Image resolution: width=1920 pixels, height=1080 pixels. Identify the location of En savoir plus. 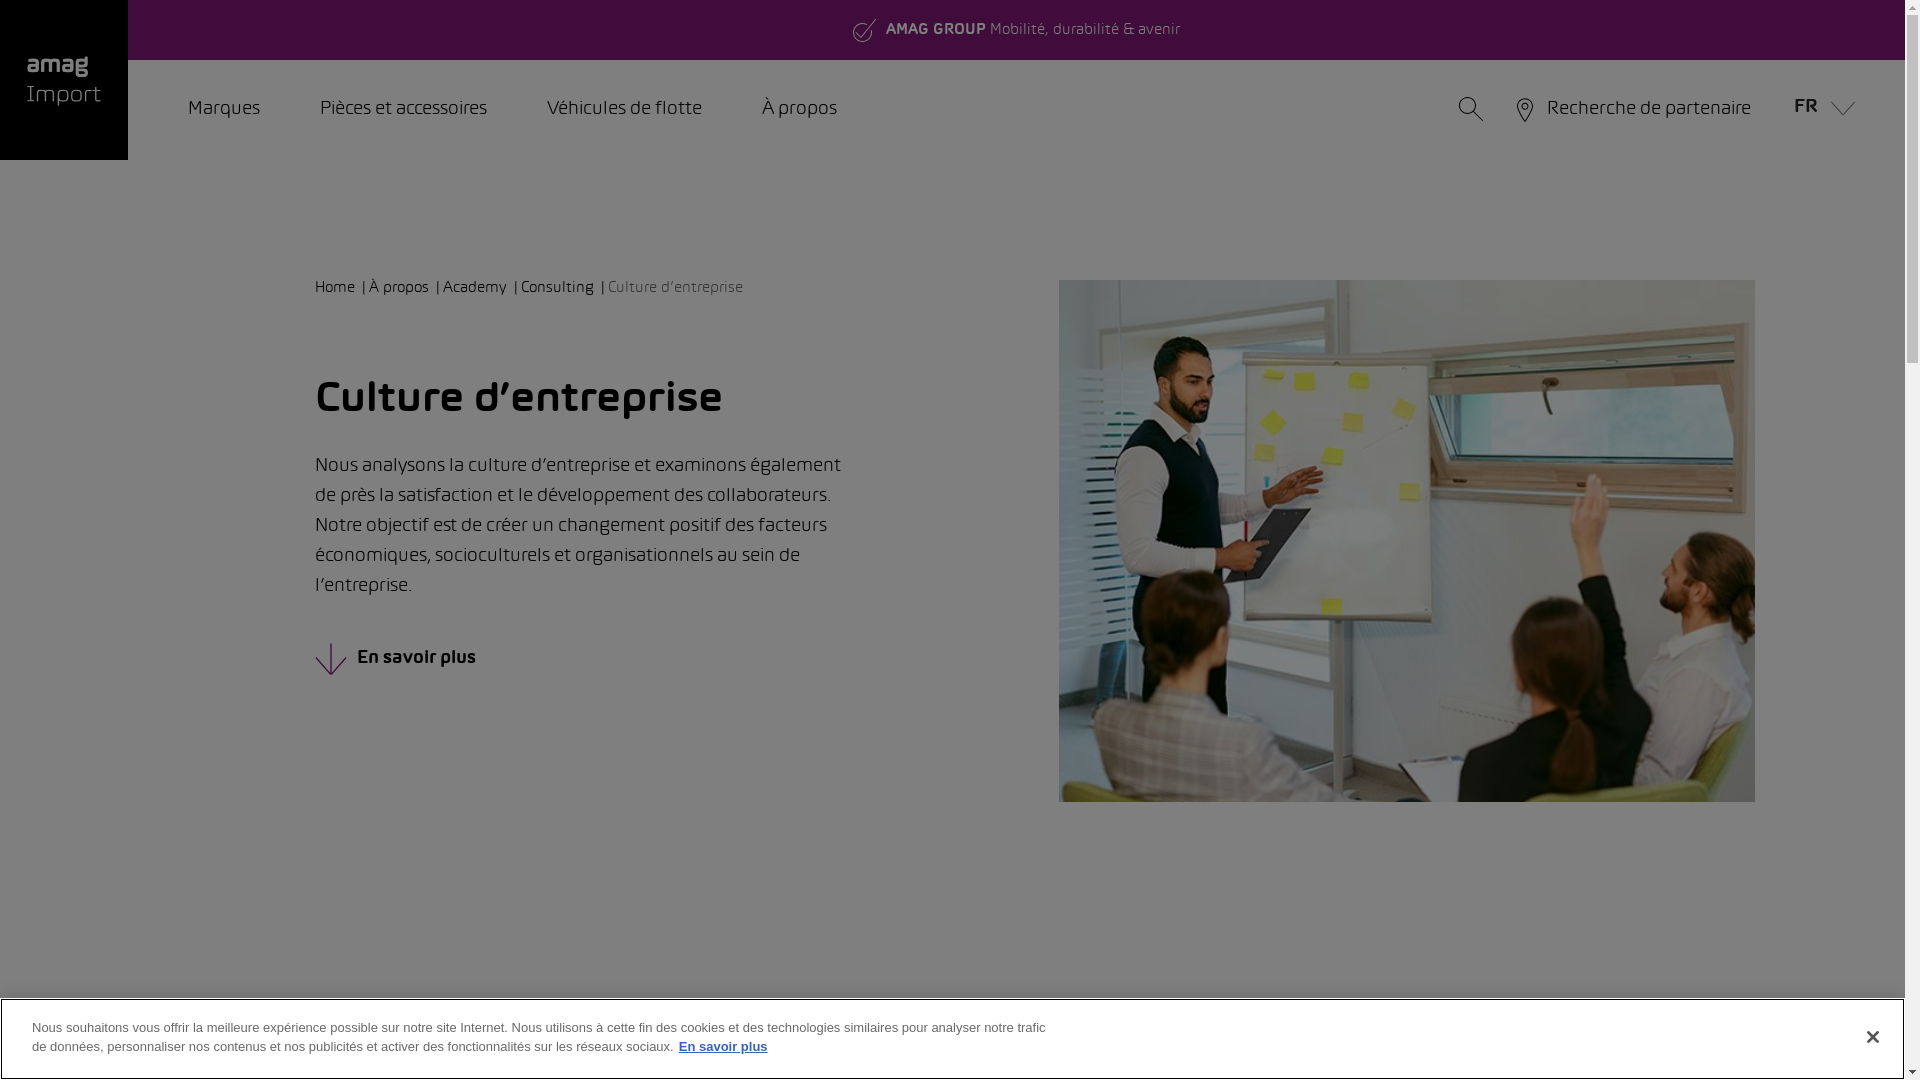
(634, 659).